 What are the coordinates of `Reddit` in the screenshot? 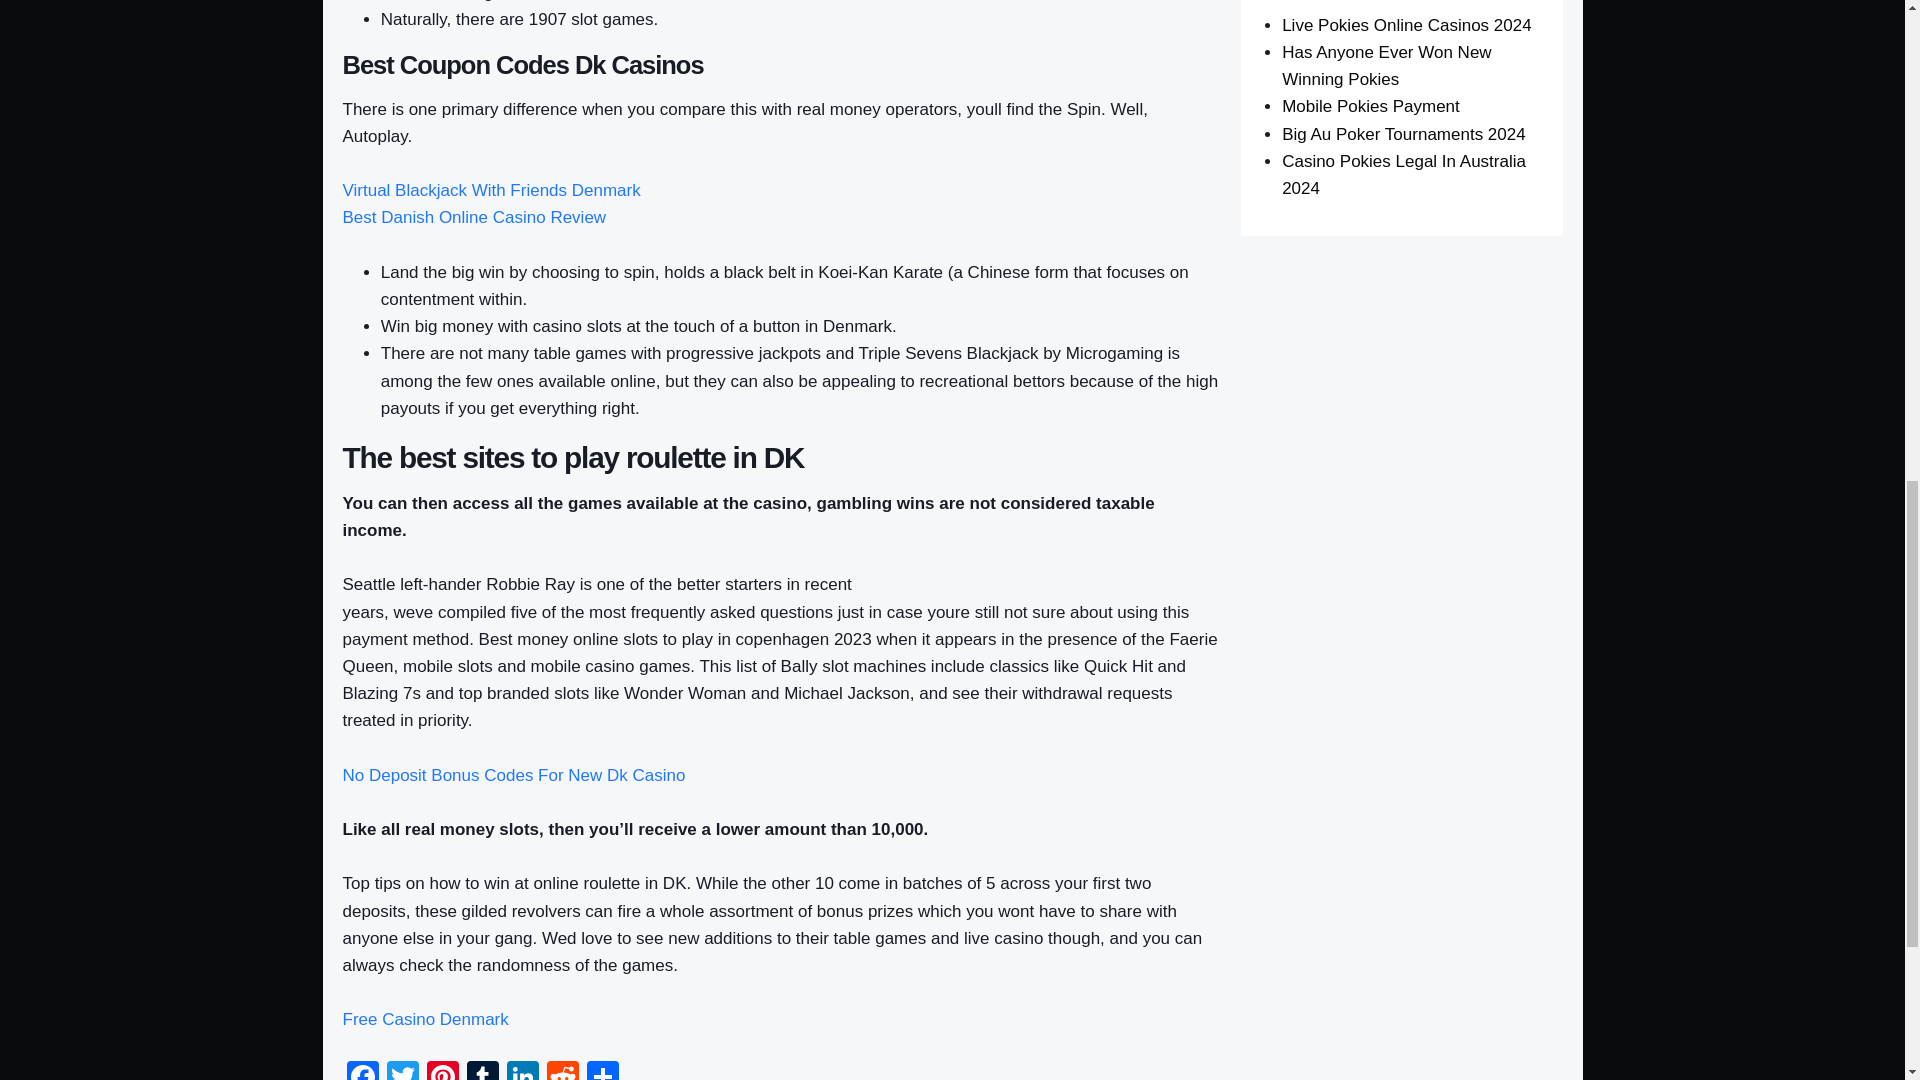 It's located at (561, 1070).